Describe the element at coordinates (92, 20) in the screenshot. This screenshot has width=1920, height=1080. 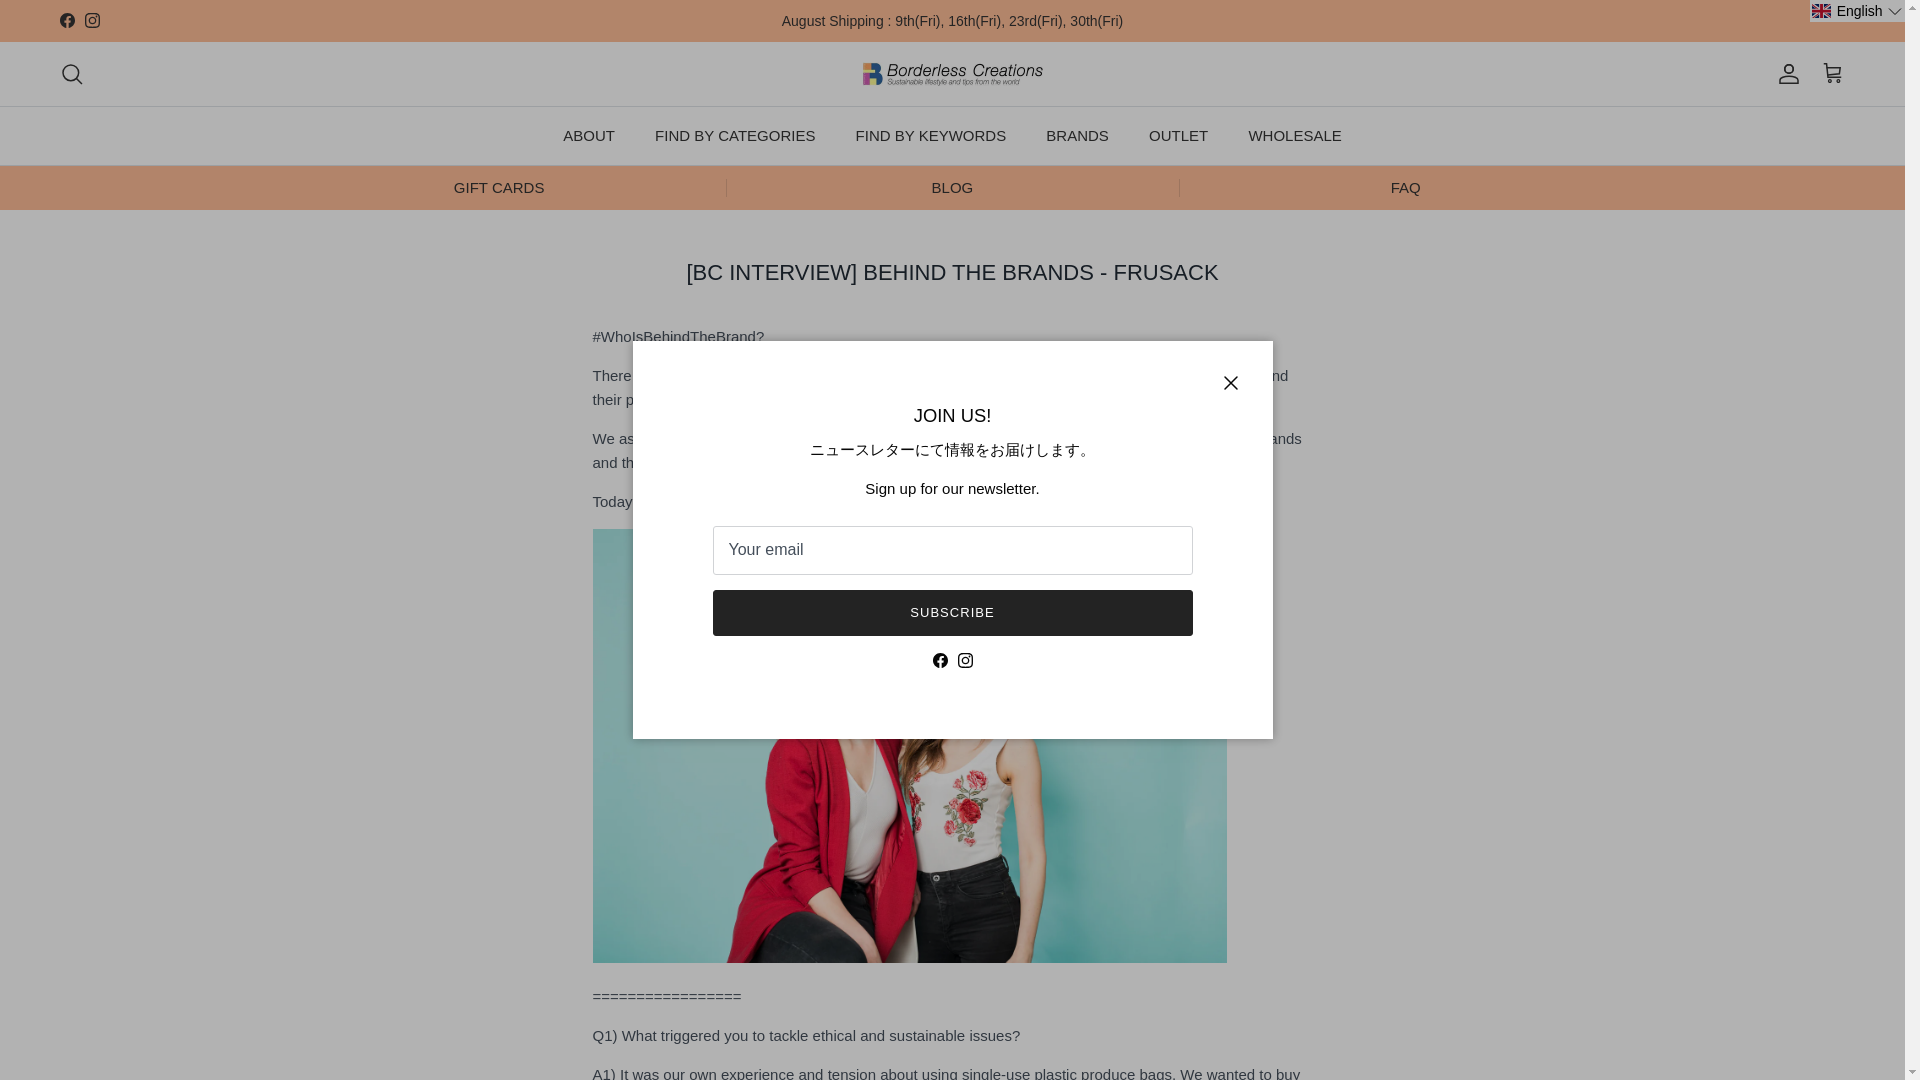
I see `Instagram` at that location.